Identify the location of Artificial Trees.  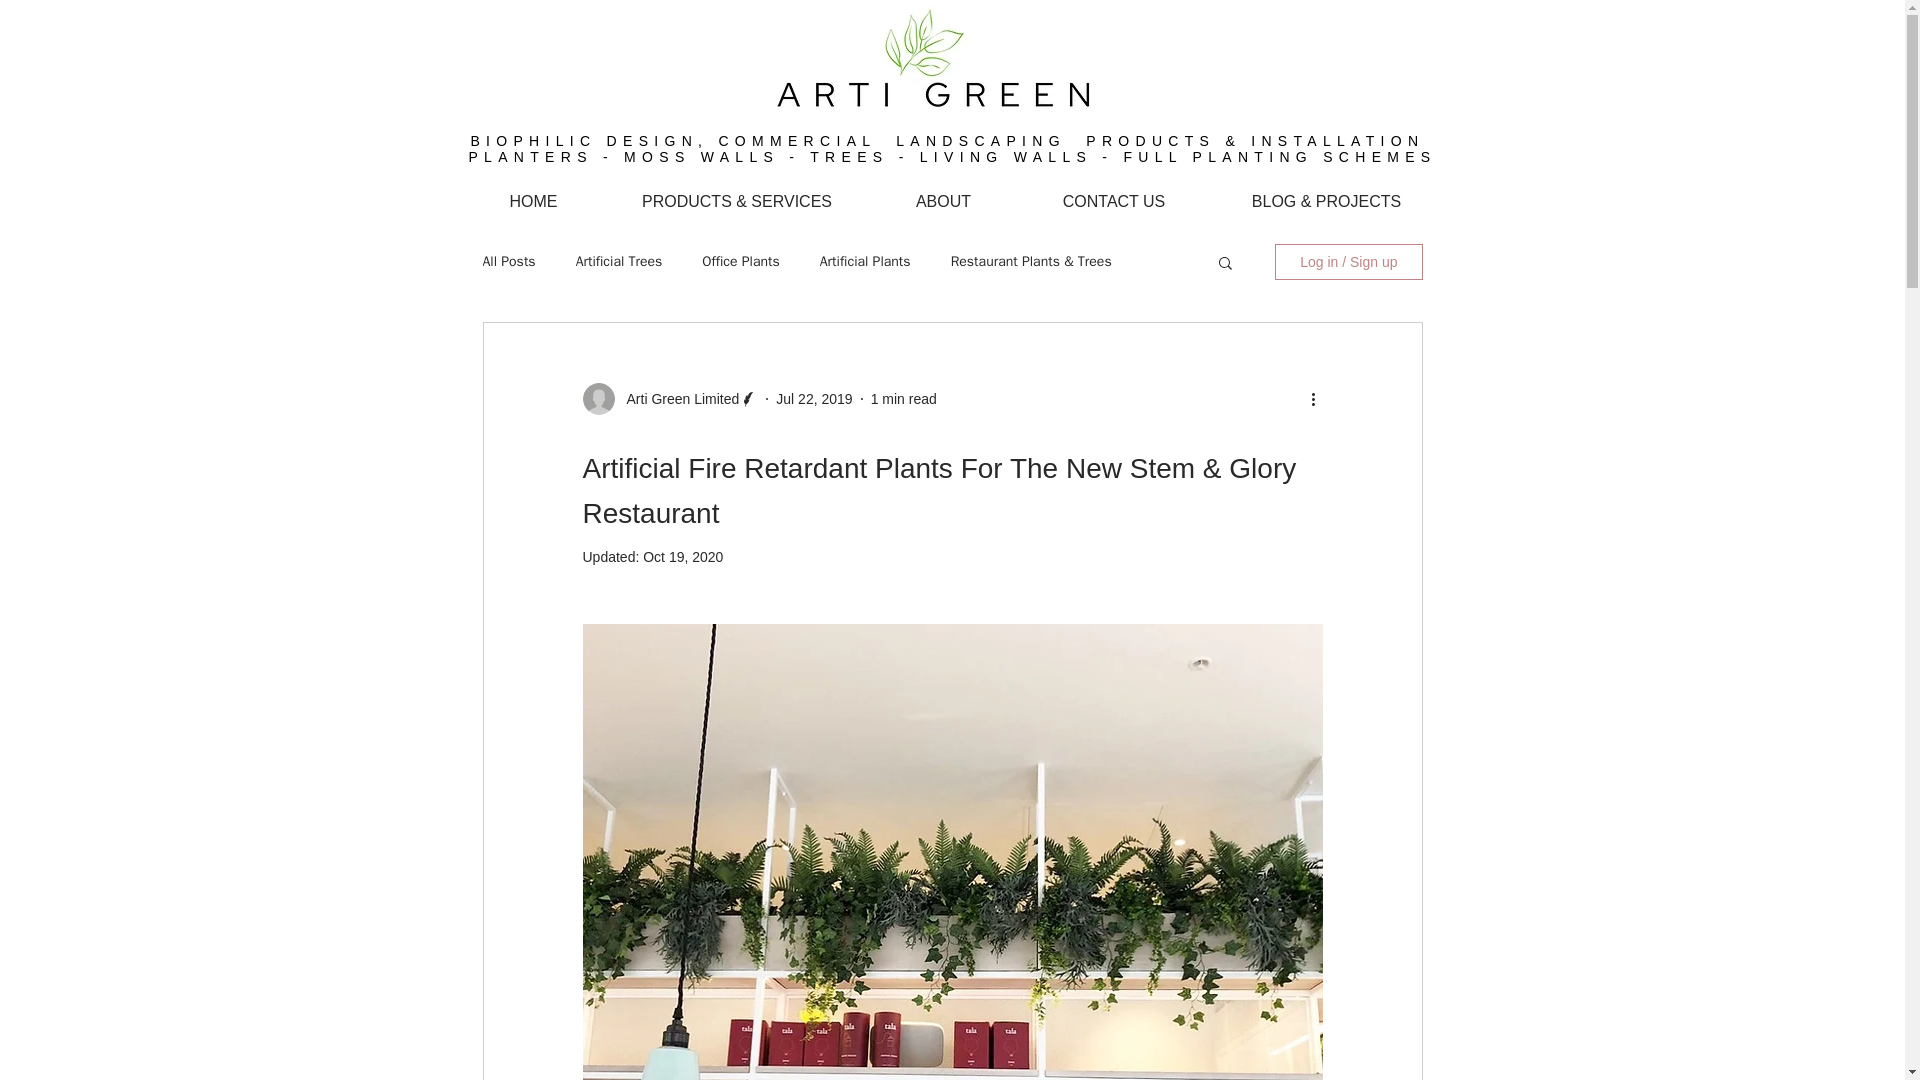
(619, 262).